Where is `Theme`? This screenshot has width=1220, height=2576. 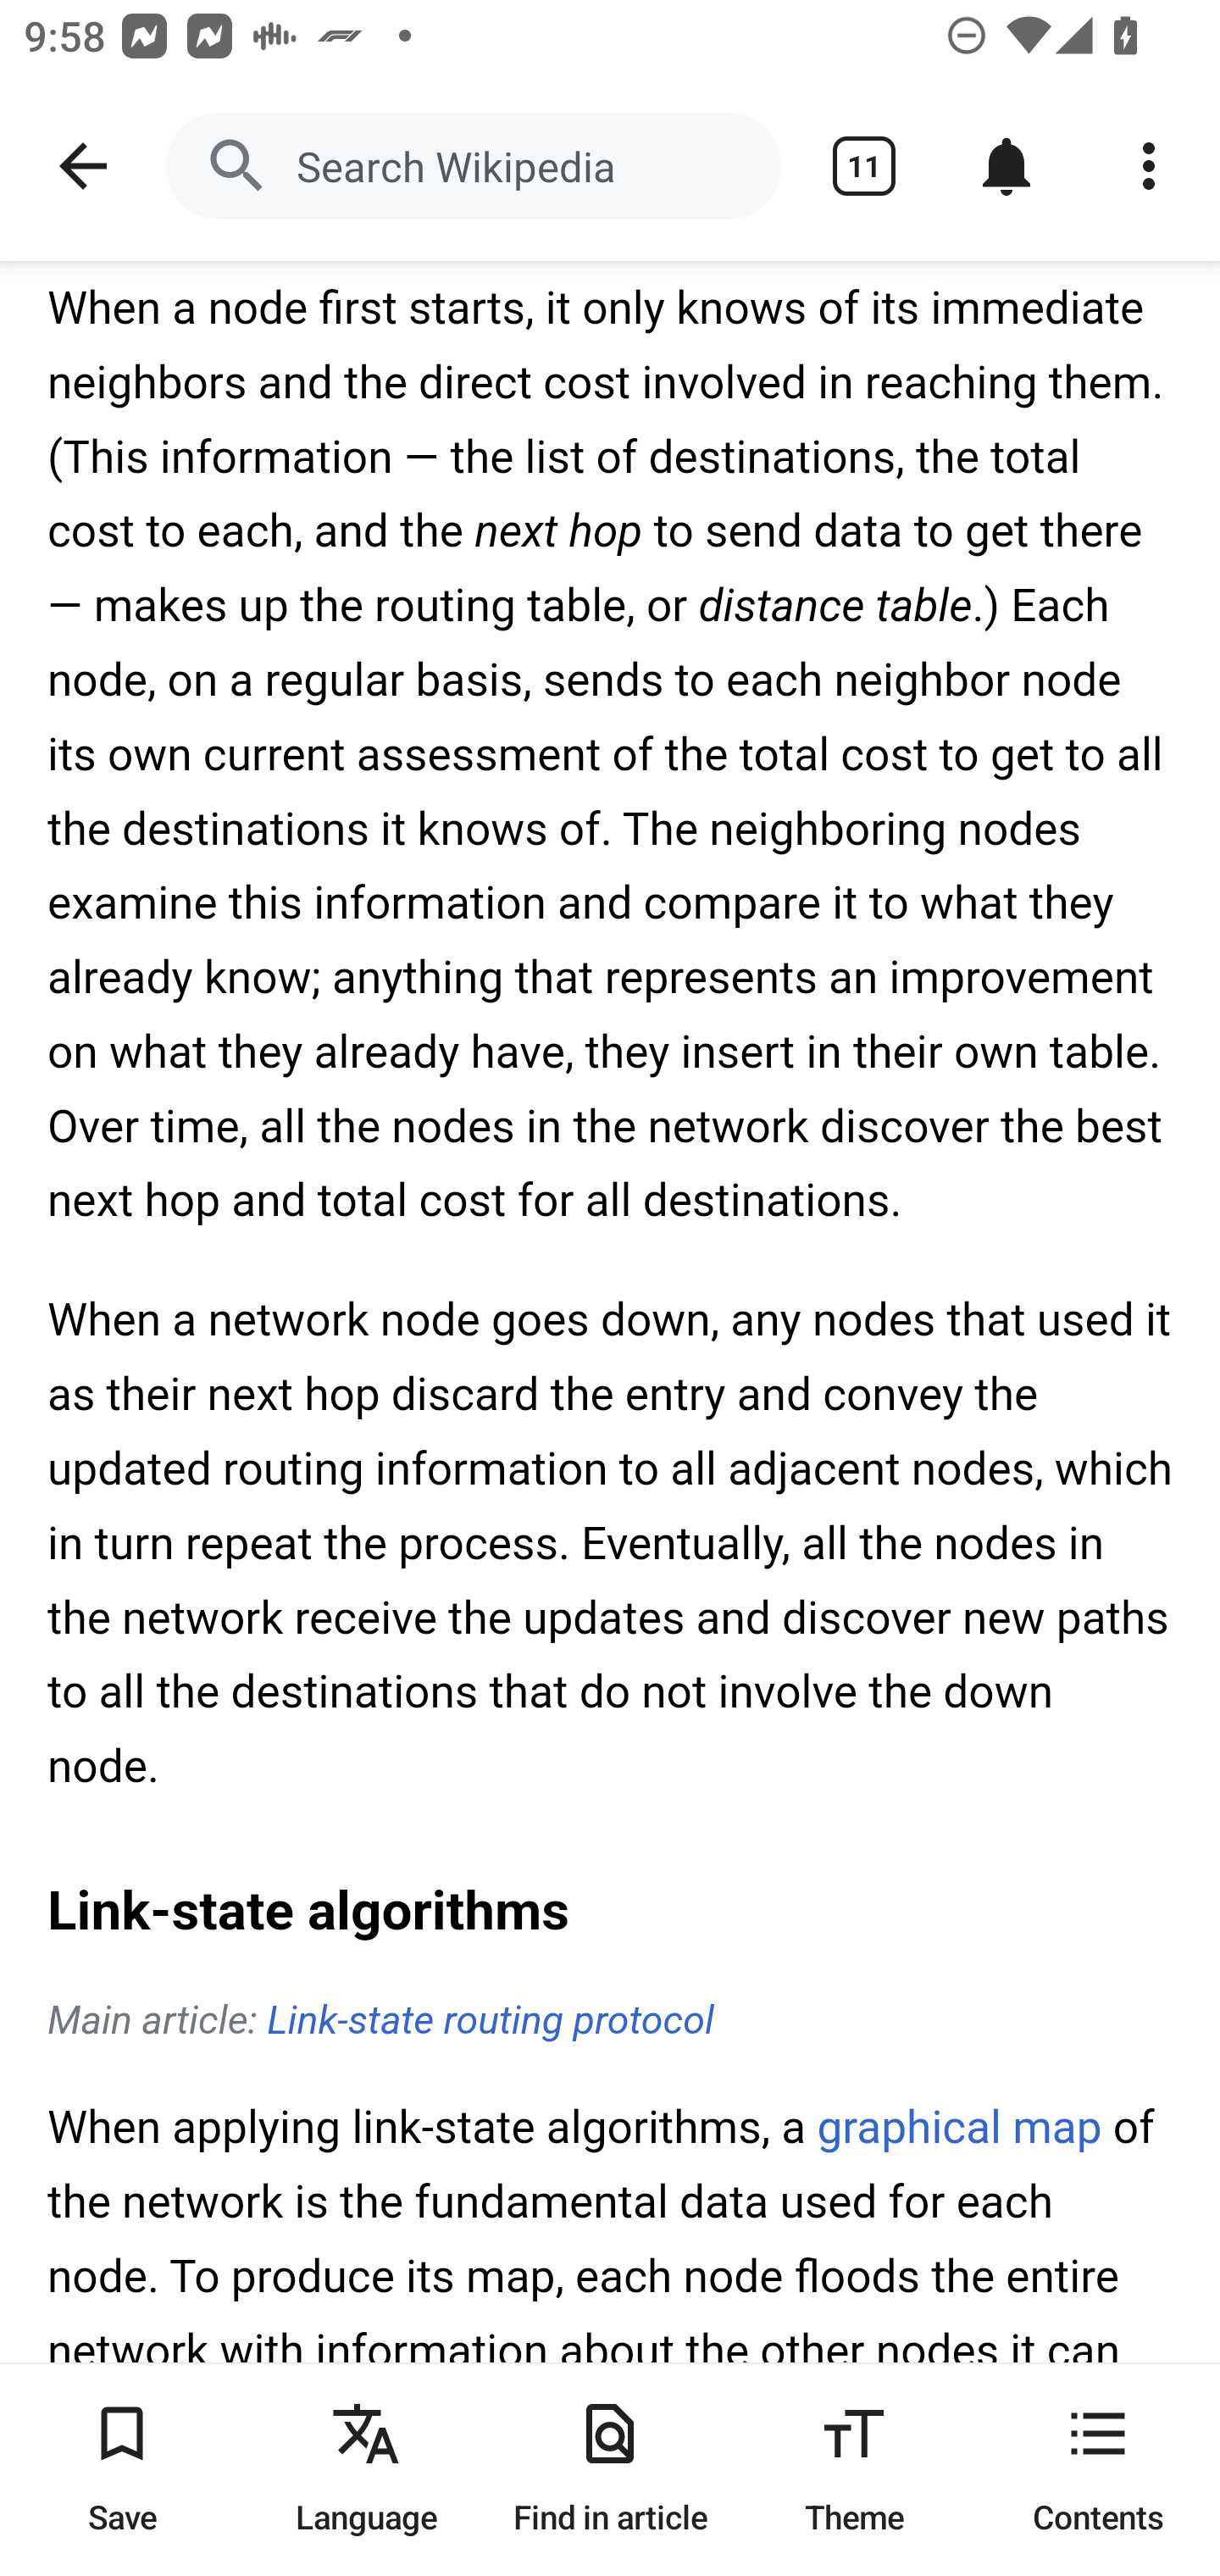 Theme is located at coordinates (854, 2469).